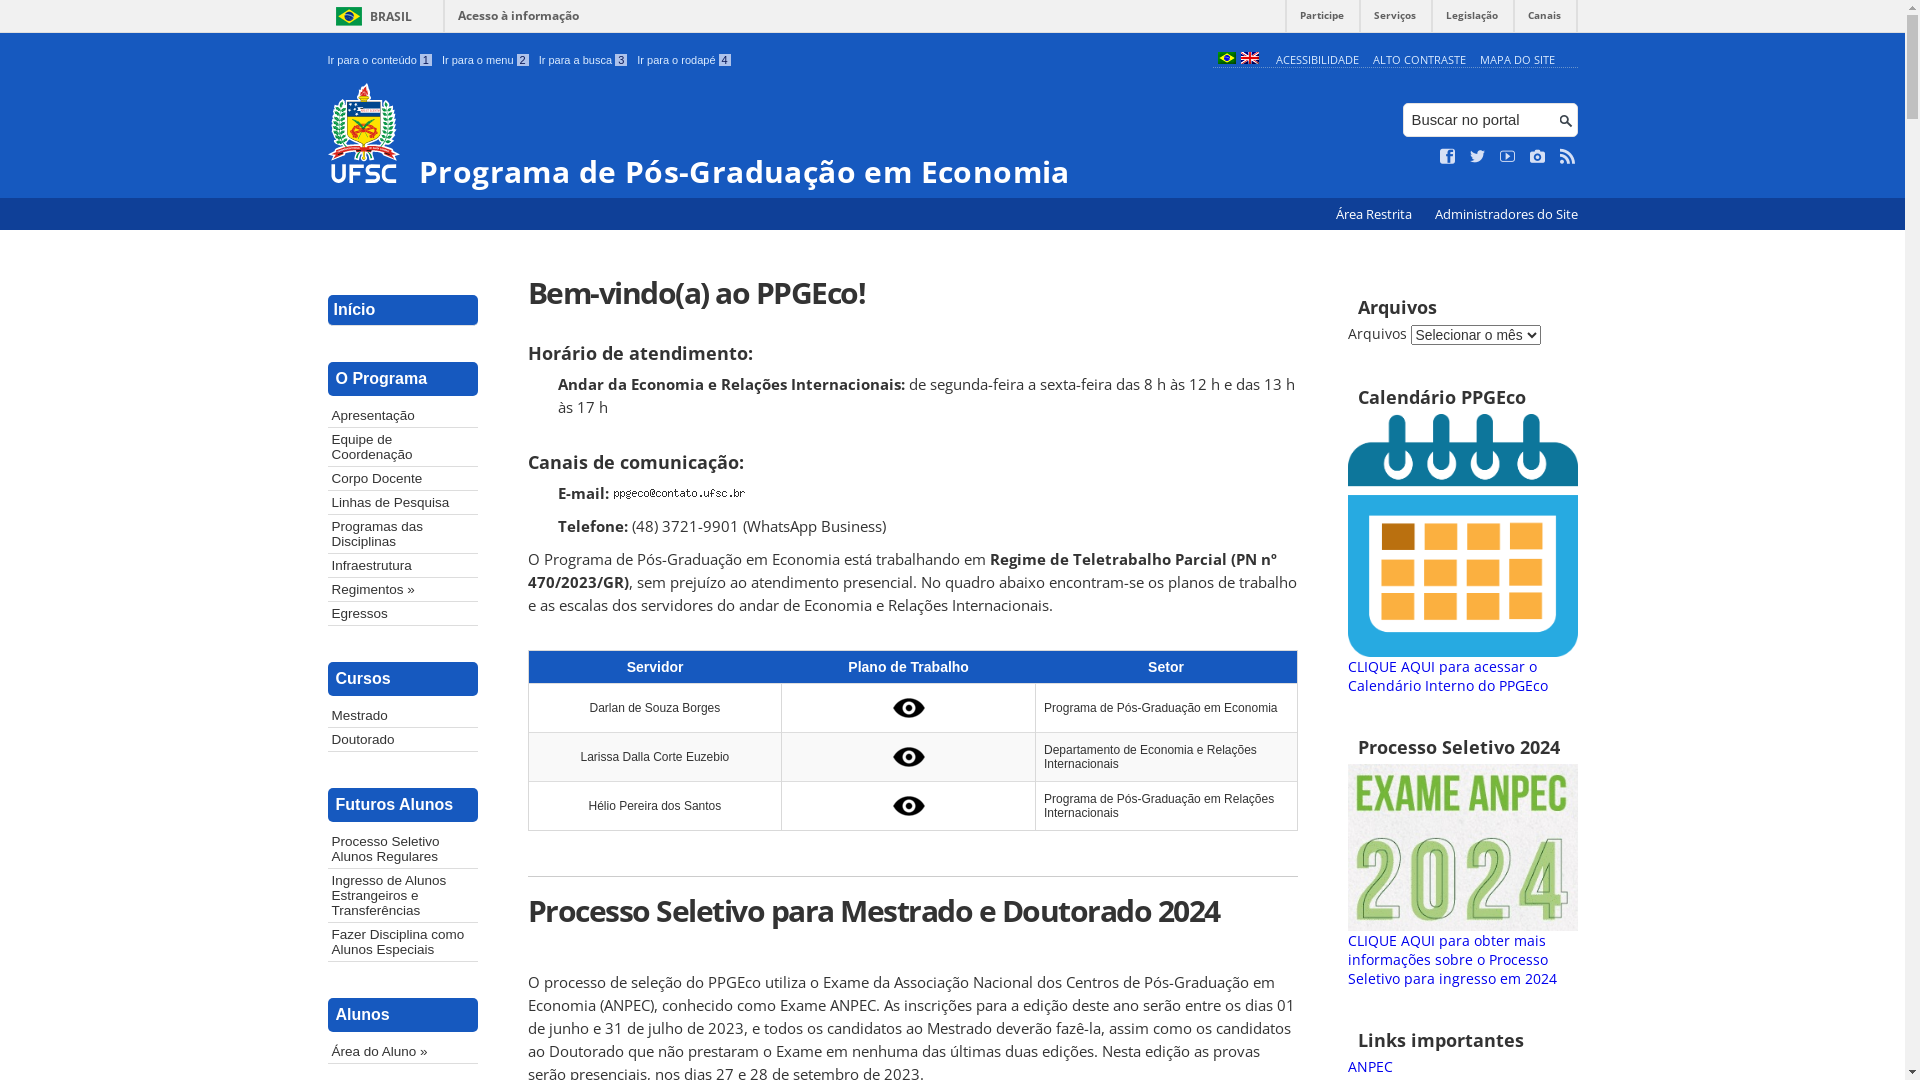 The width and height of the screenshot is (1920, 1080). What do you see at coordinates (403, 614) in the screenshot?
I see `Egressos` at bounding box center [403, 614].